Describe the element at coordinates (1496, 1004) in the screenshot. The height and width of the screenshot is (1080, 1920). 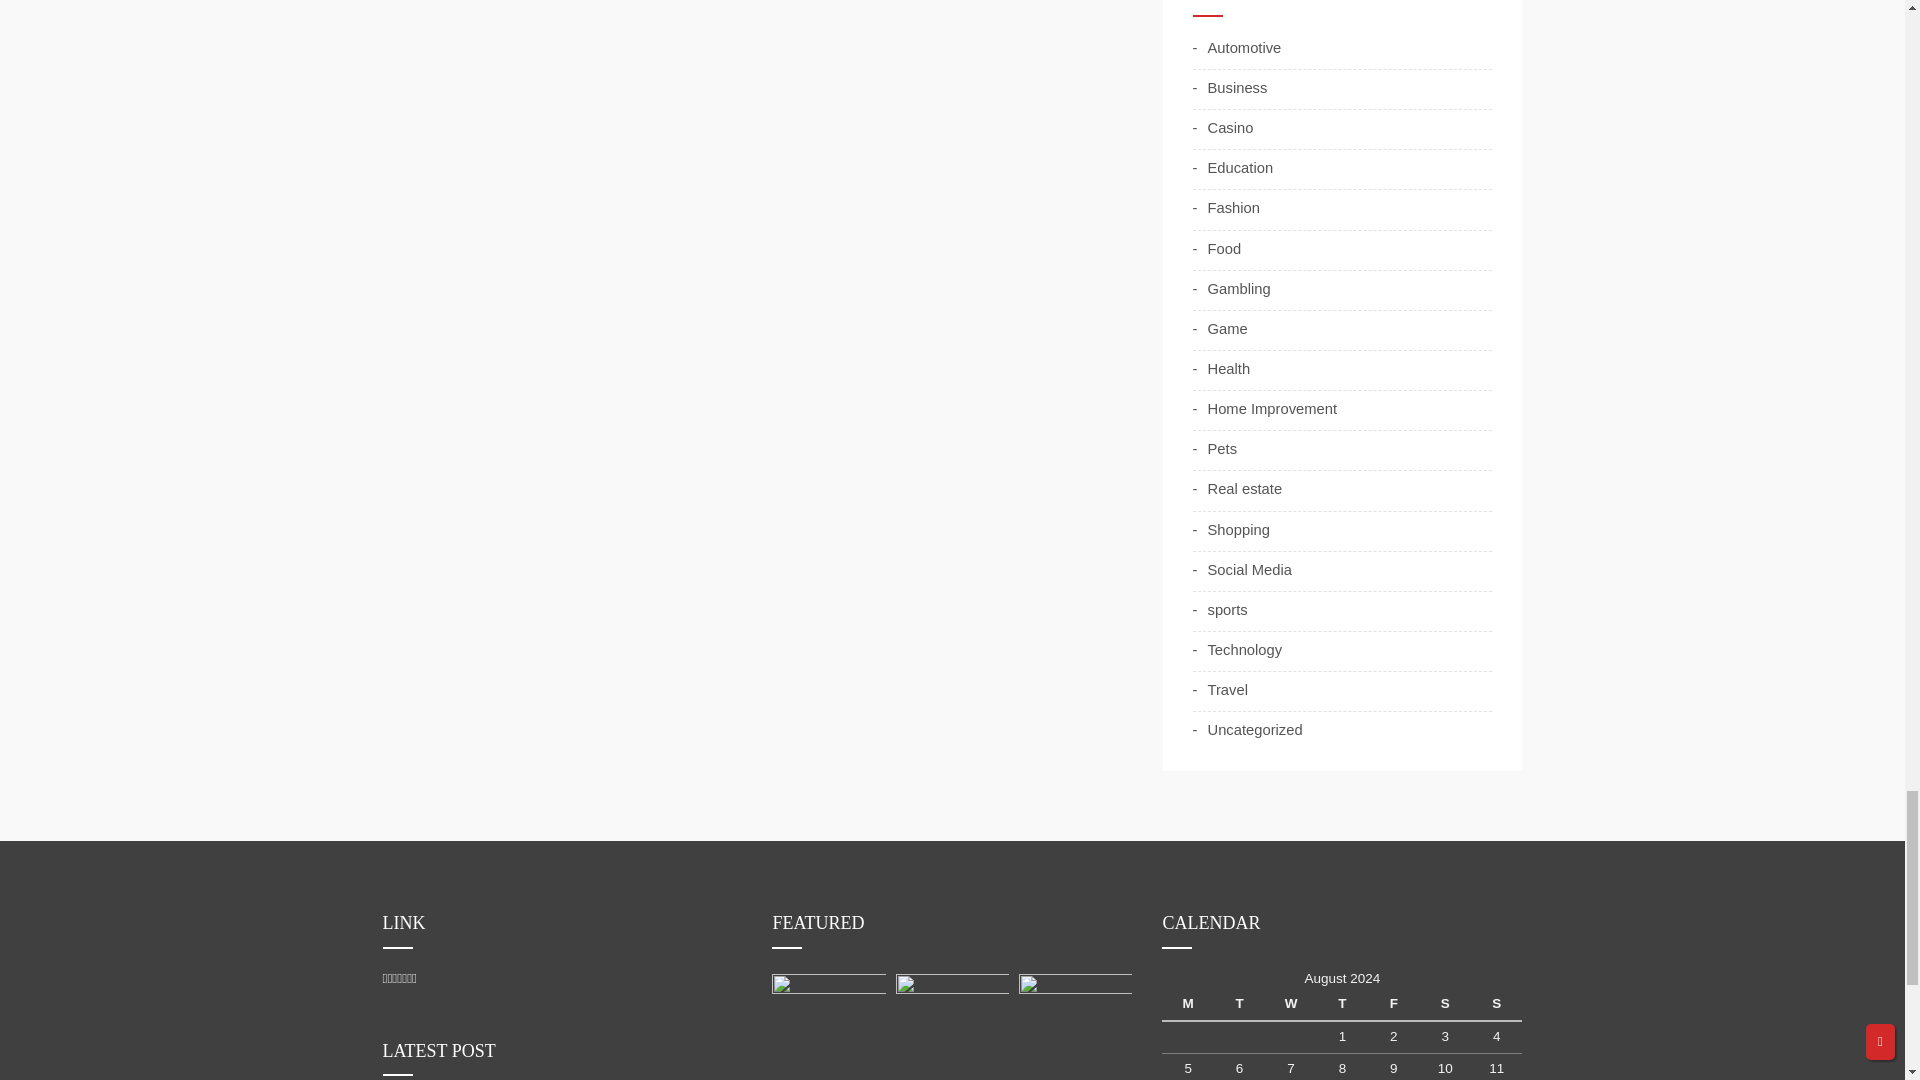
I see `Sunday` at that location.